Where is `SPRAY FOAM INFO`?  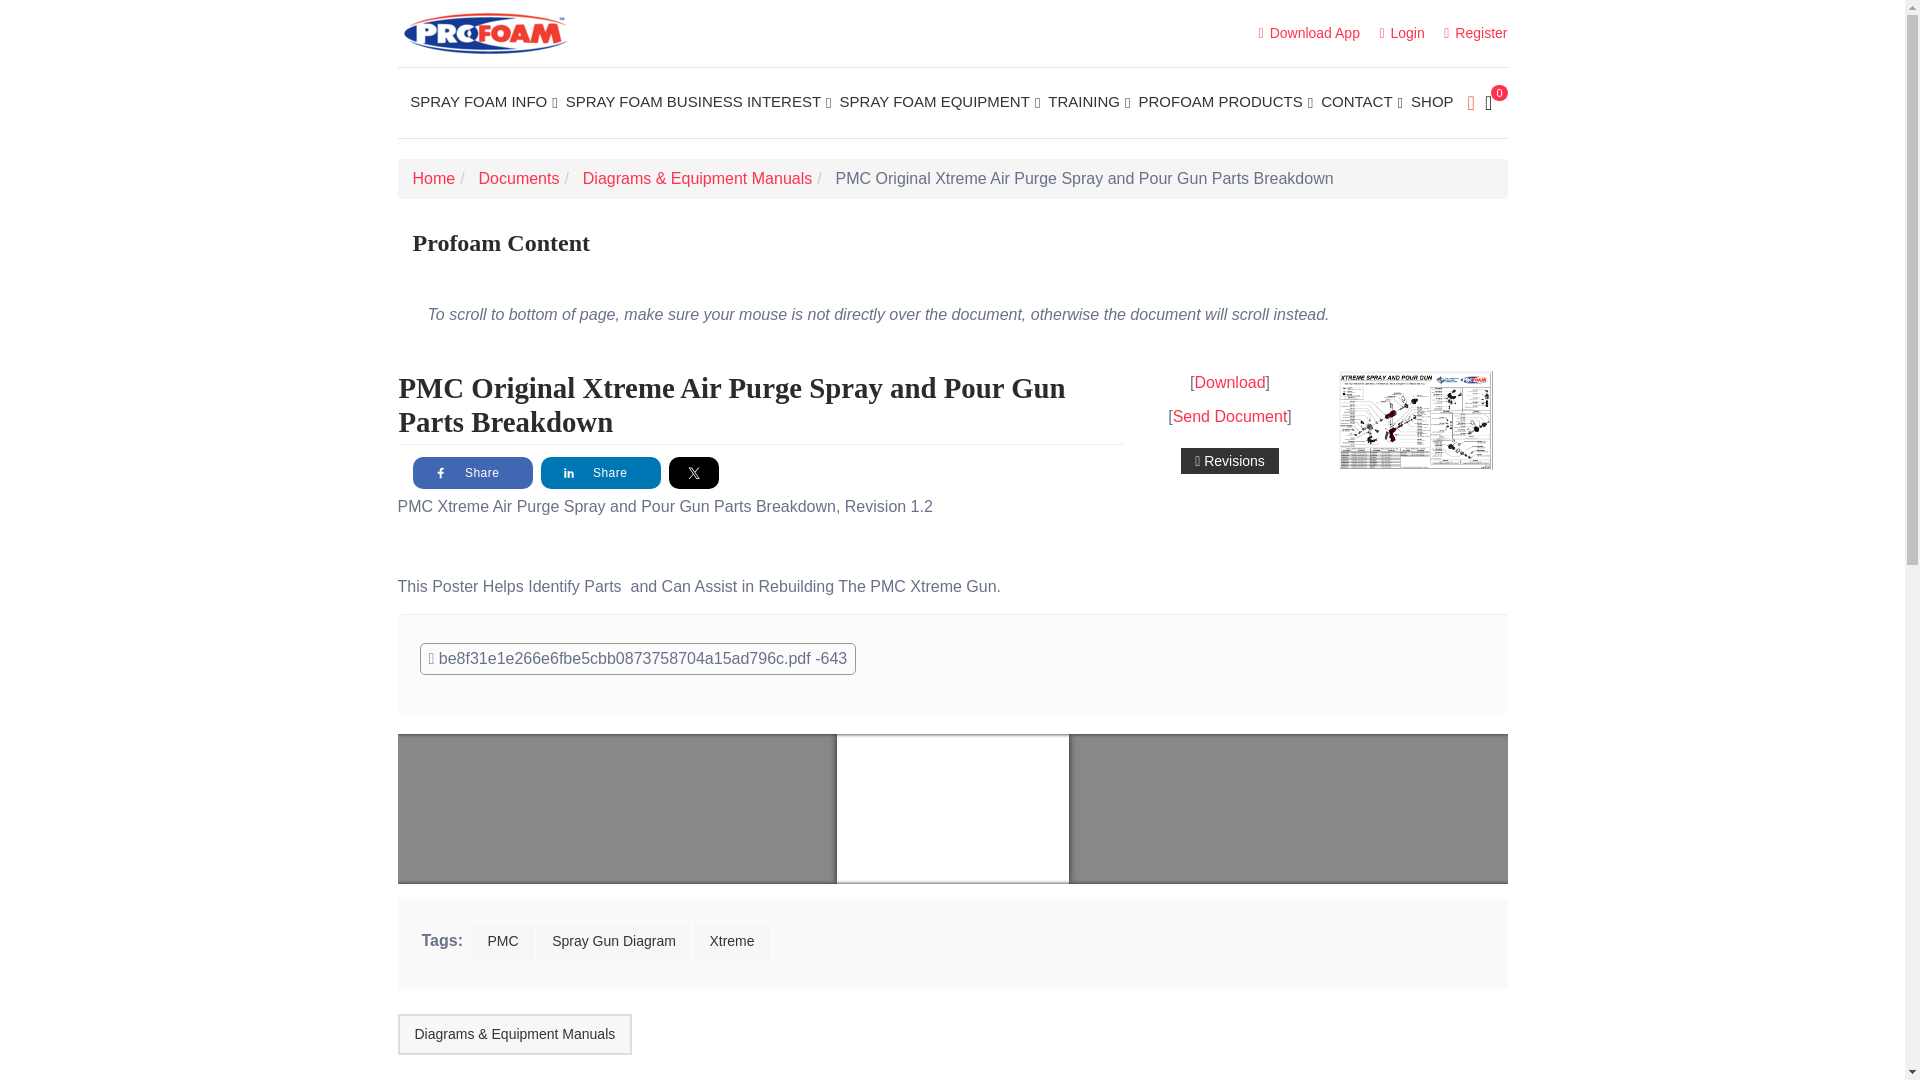
SPRAY FOAM INFO is located at coordinates (482, 102).